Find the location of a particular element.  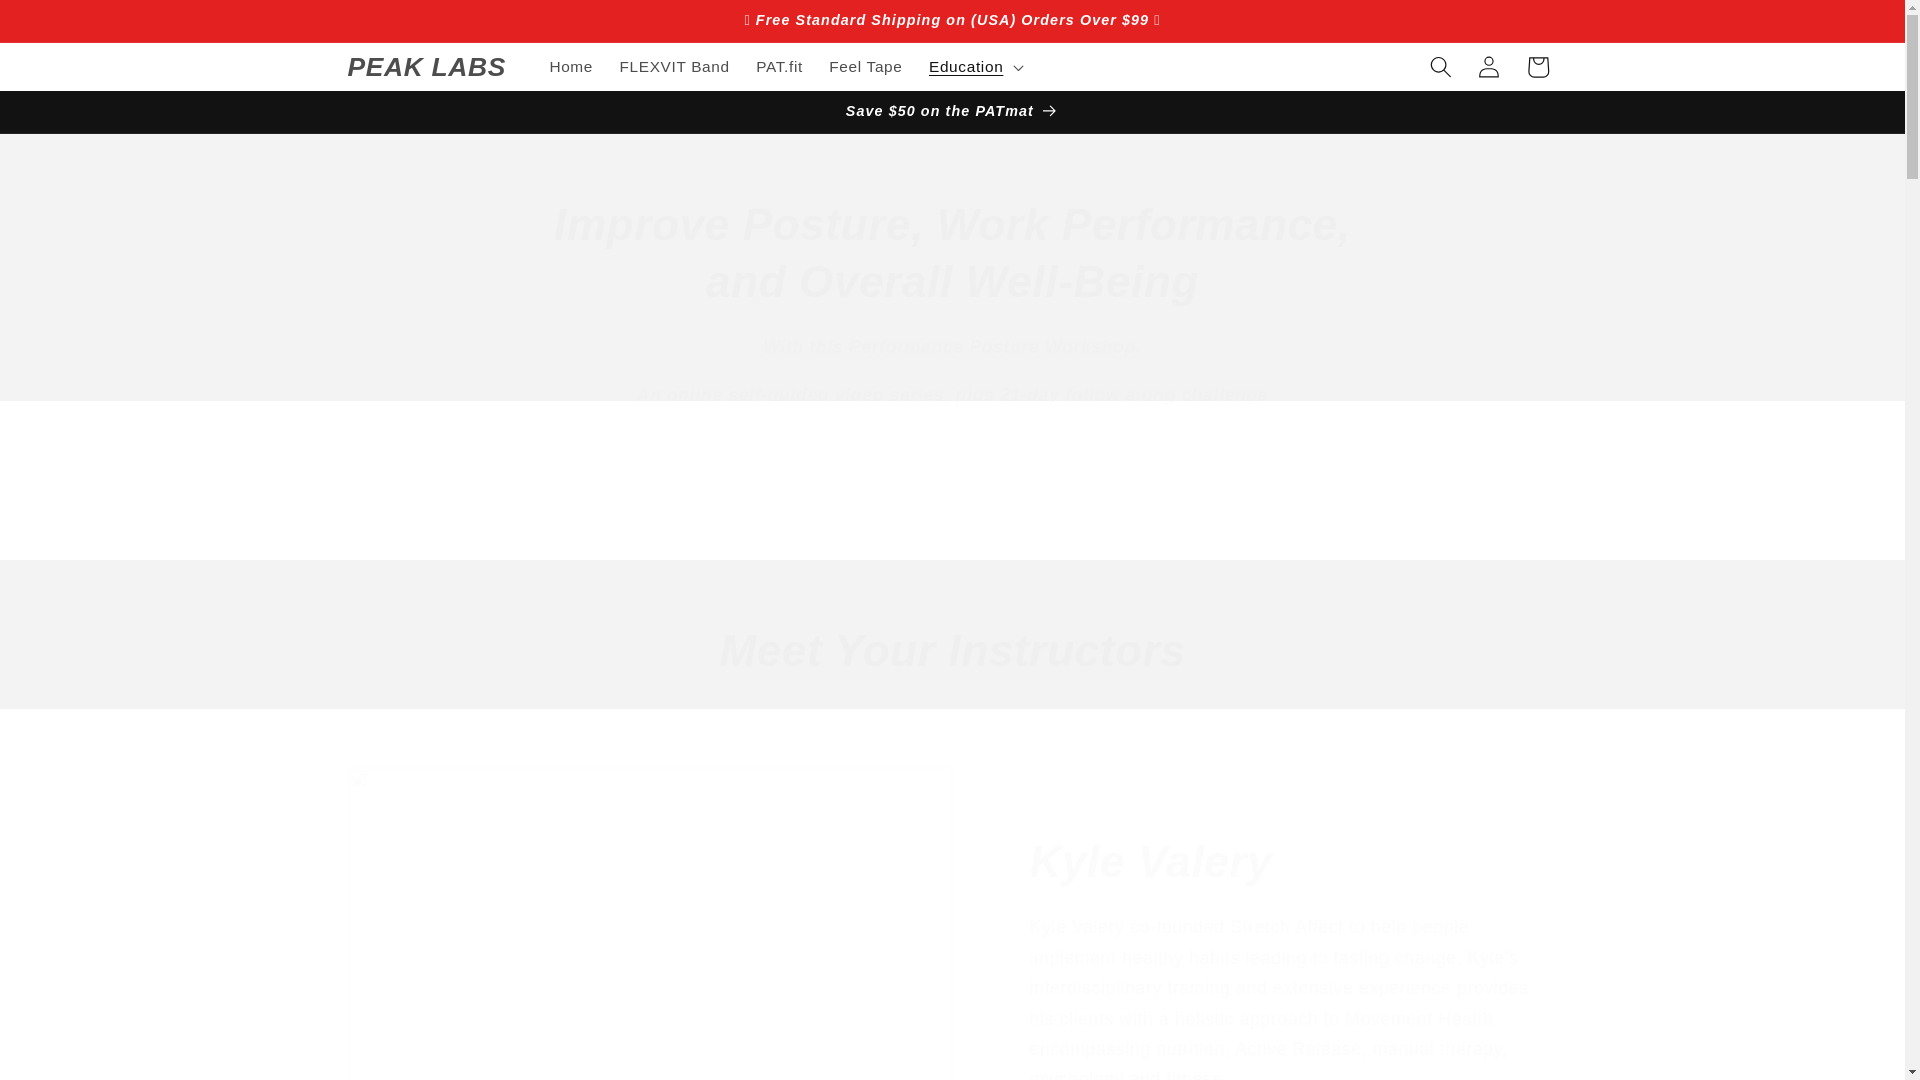

Improve Posture, Work Performance, and Overall Well-Being is located at coordinates (953, 252).